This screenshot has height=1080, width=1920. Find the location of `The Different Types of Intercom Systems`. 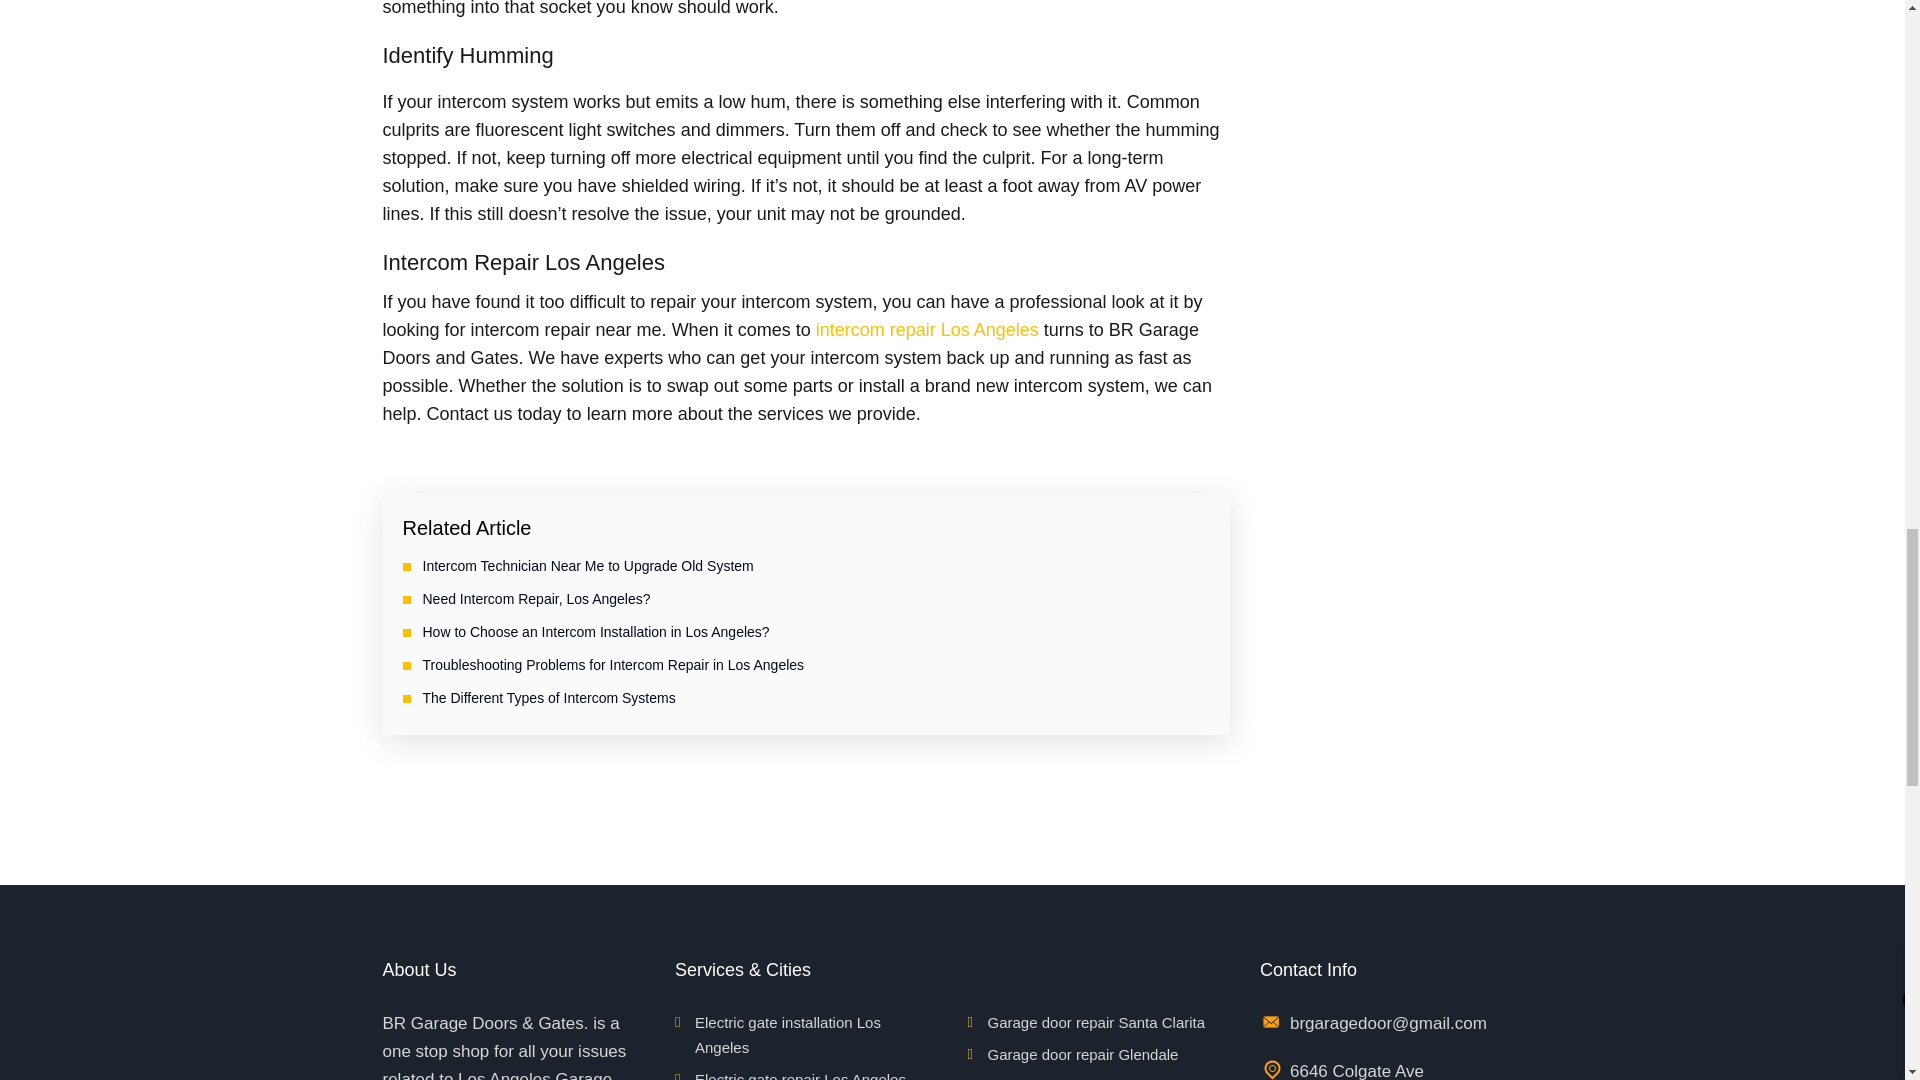

The Different Types of Intercom Systems is located at coordinates (548, 698).